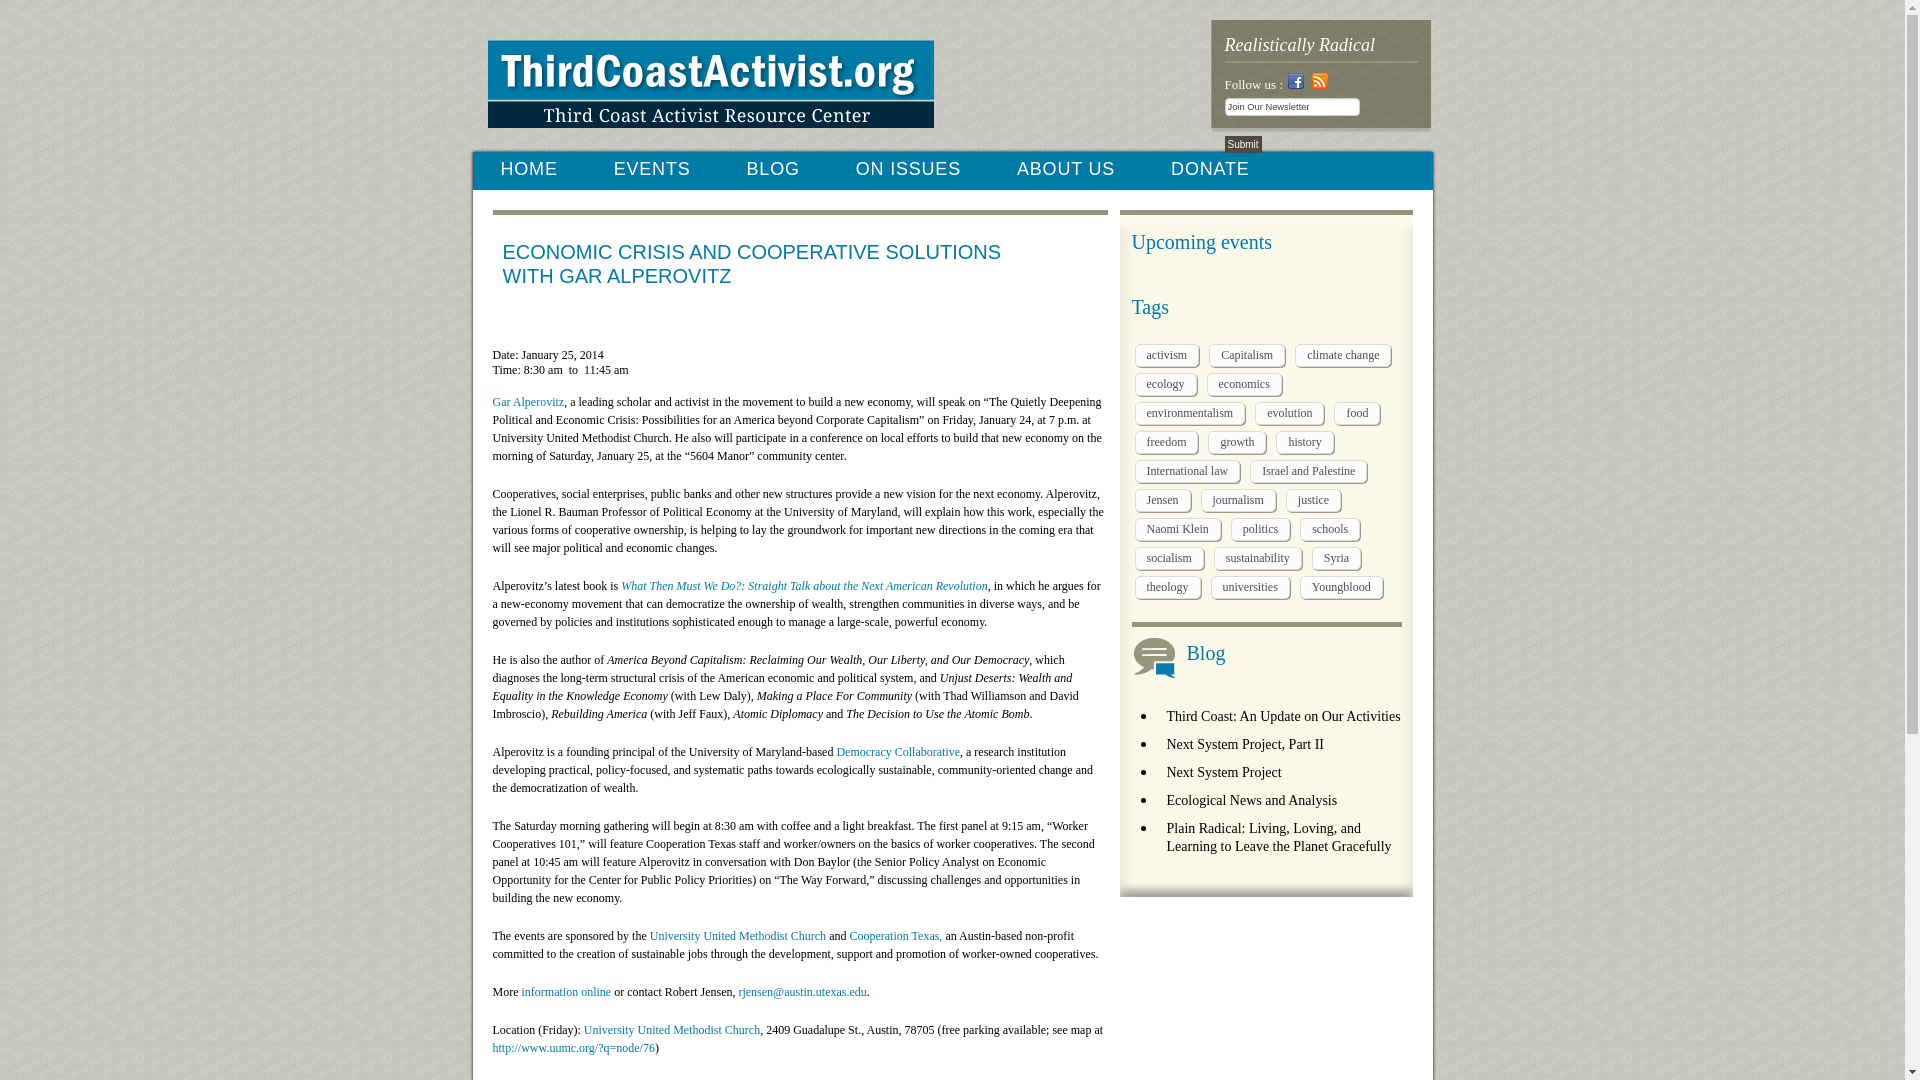  Describe the element at coordinates (1242, 384) in the screenshot. I see `economics` at that location.